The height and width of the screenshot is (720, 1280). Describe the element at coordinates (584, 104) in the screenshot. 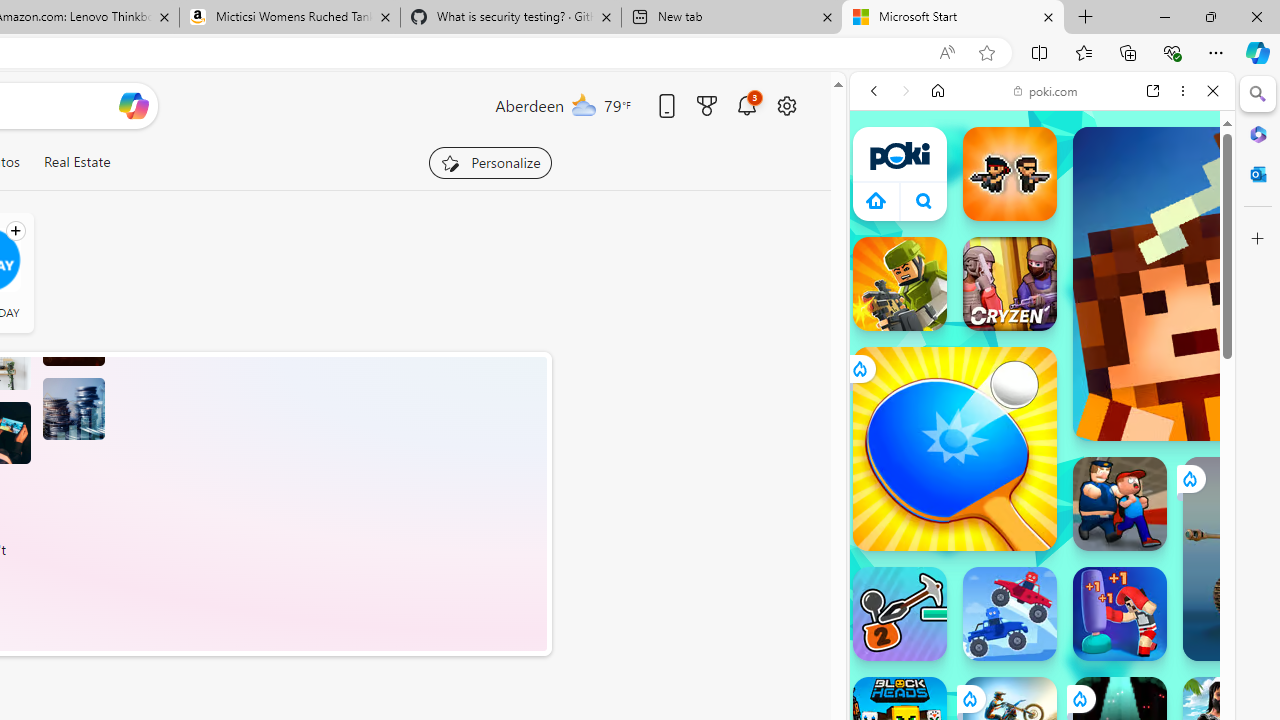

I see `Mostly cloudy` at that location.